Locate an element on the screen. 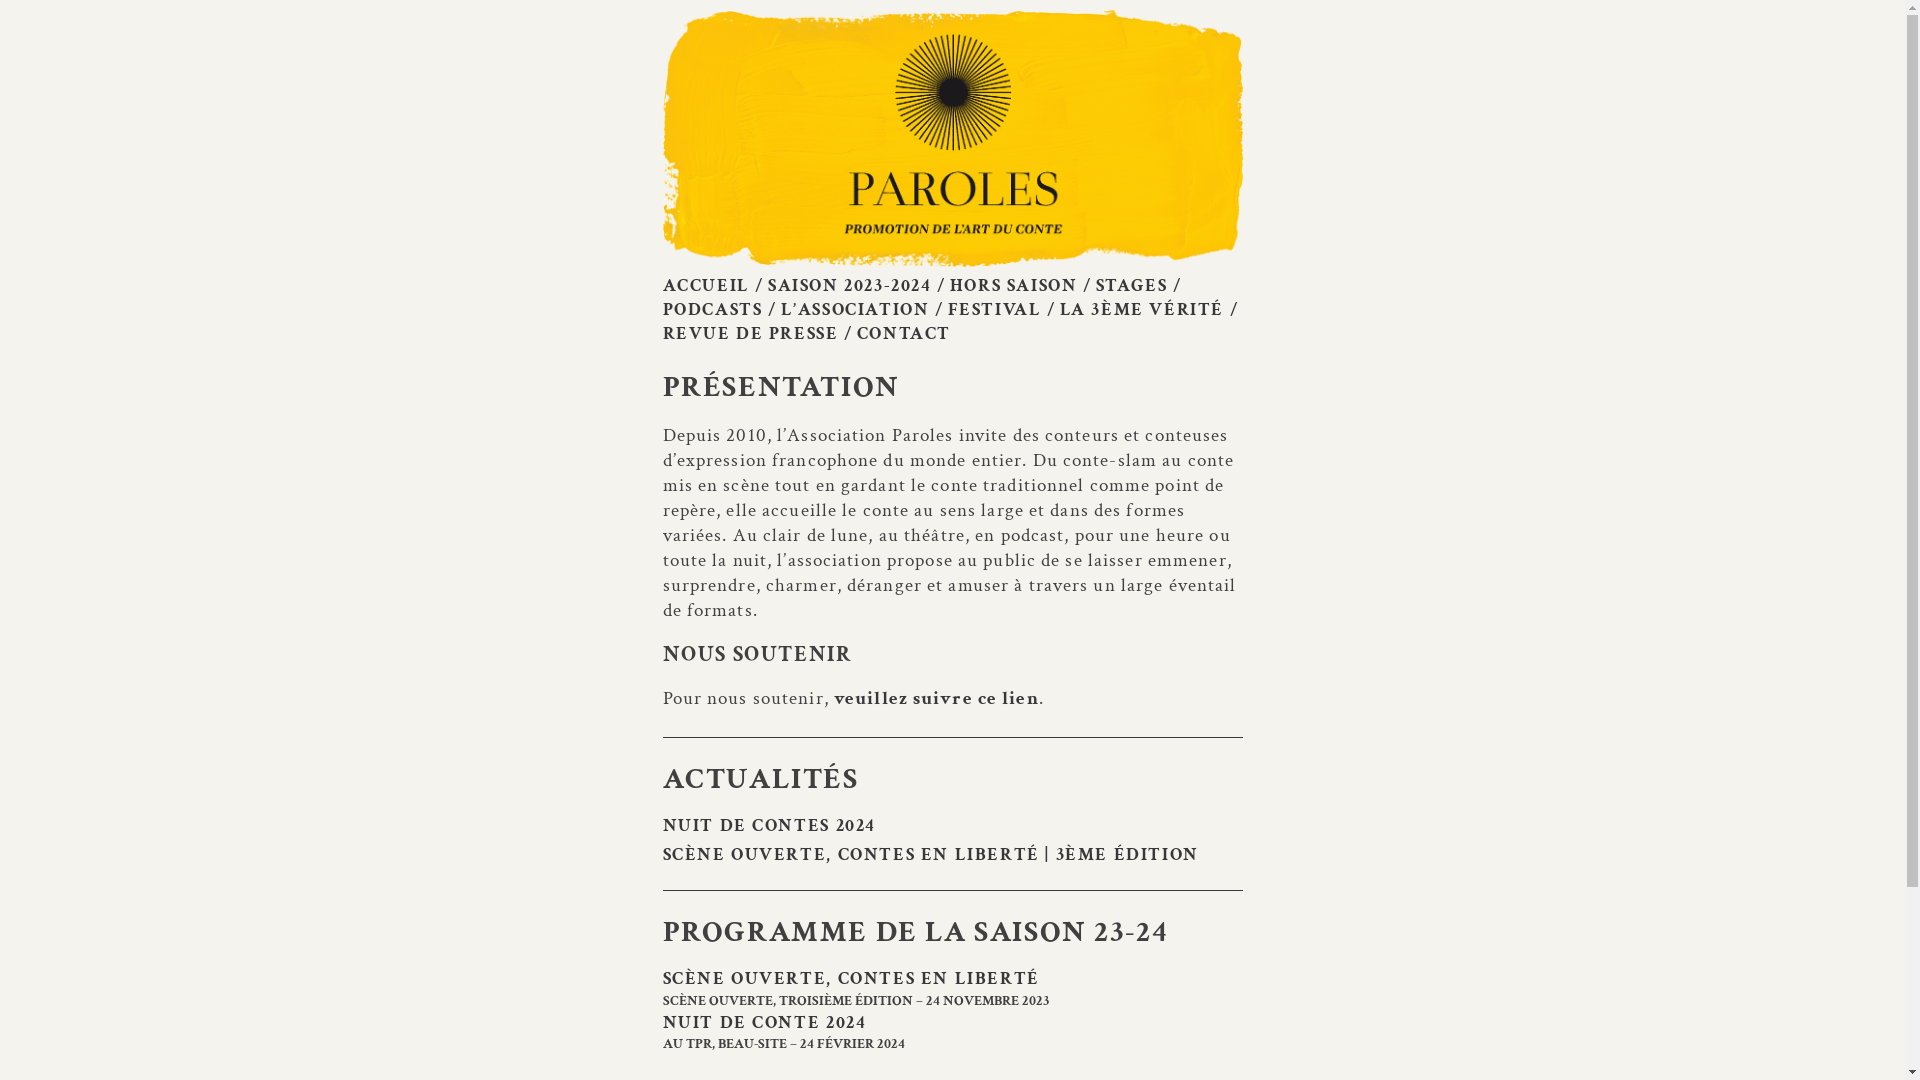  veuillez suivre ce lien is located at coordinates (936, 698).